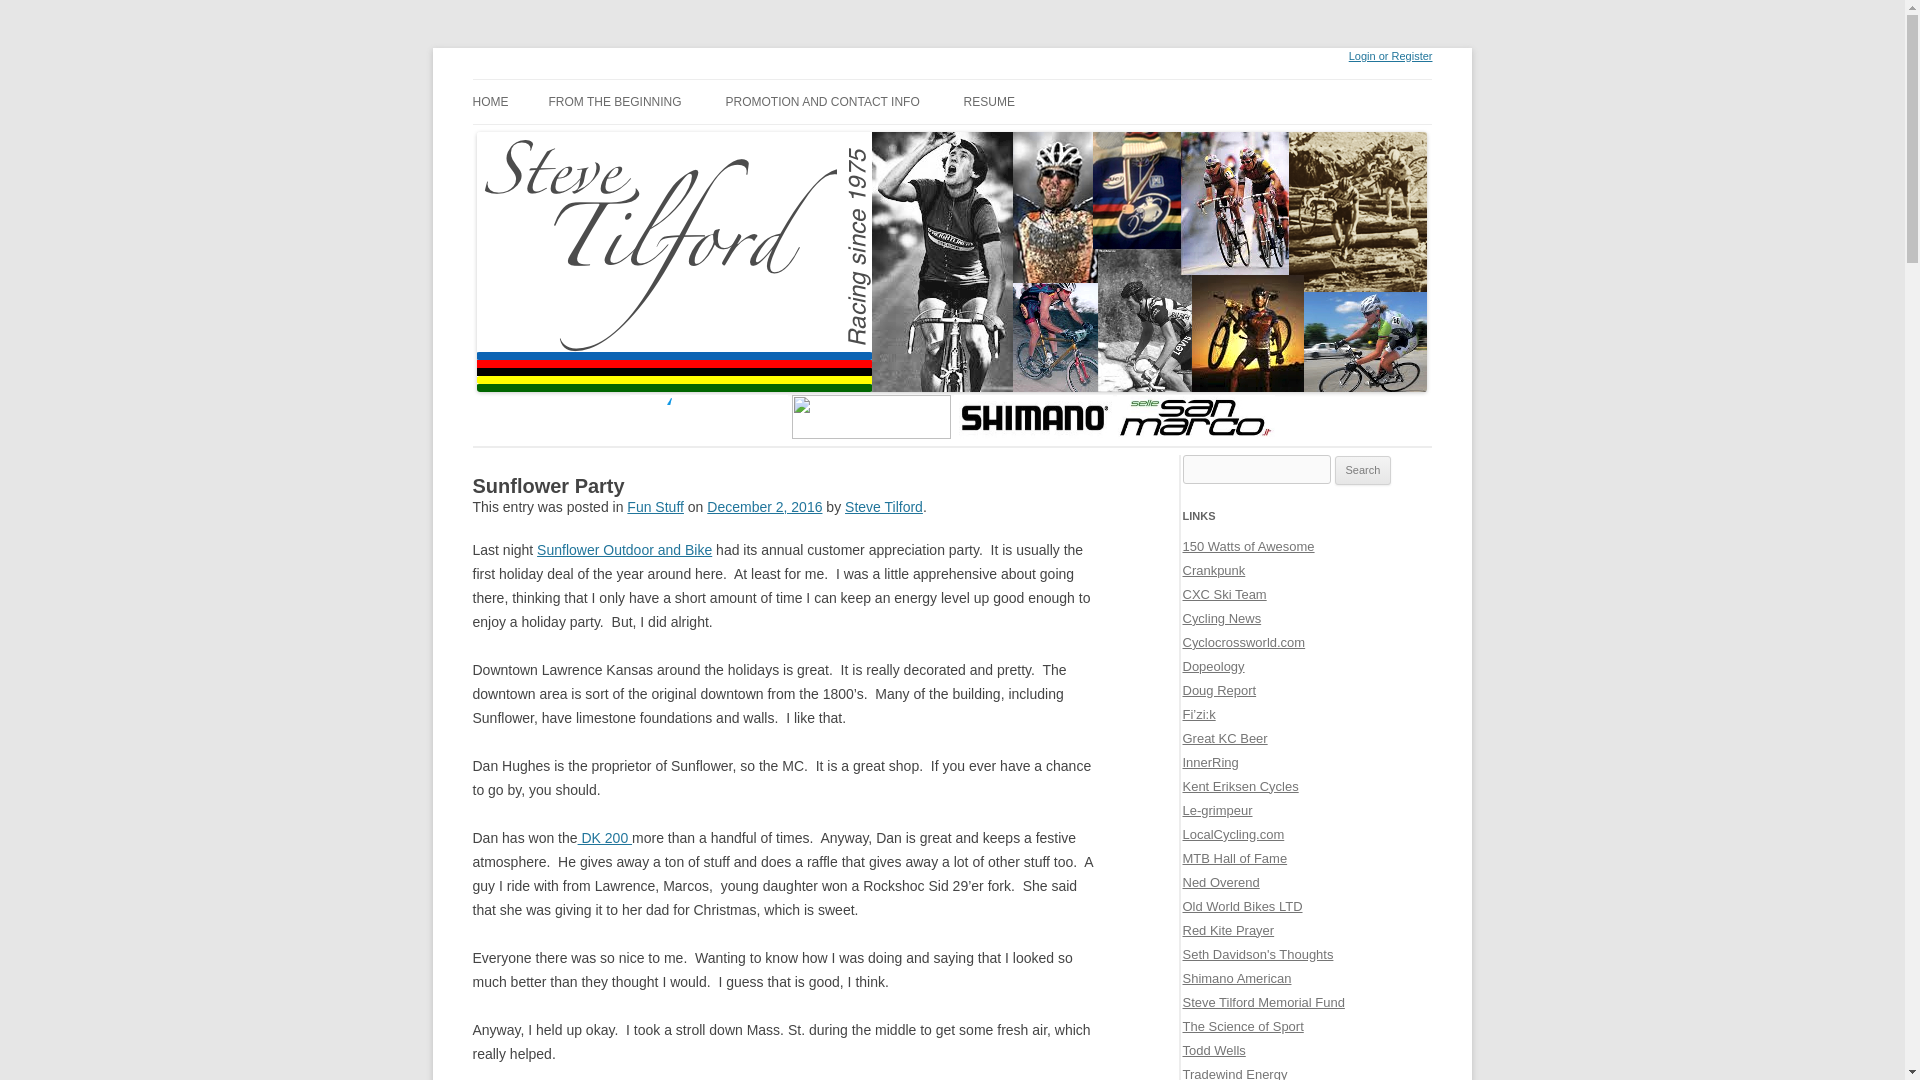  Describe the element at coordinates (1218, 690) in the screenshot. I see `Doug Report` at that location.